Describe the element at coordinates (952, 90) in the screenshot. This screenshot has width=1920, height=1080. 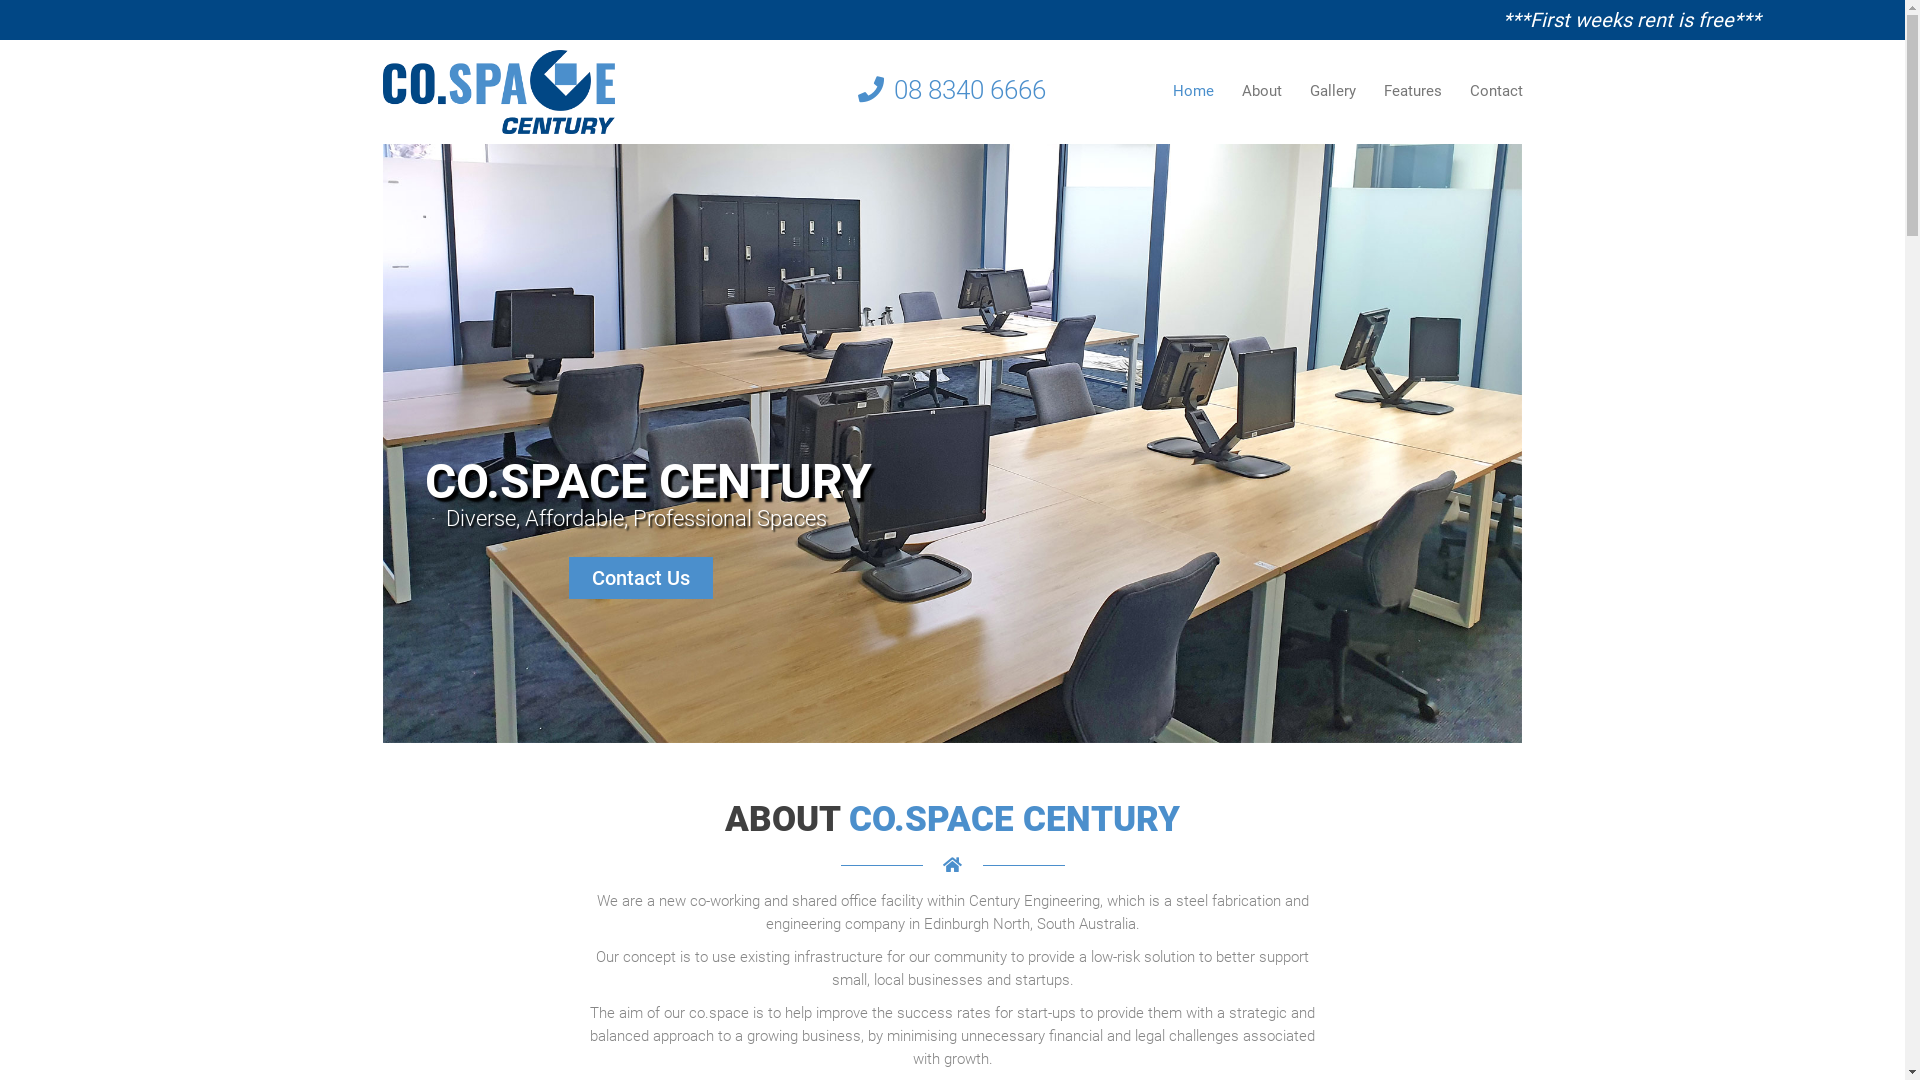
I see `08 8340 6666` at that location.